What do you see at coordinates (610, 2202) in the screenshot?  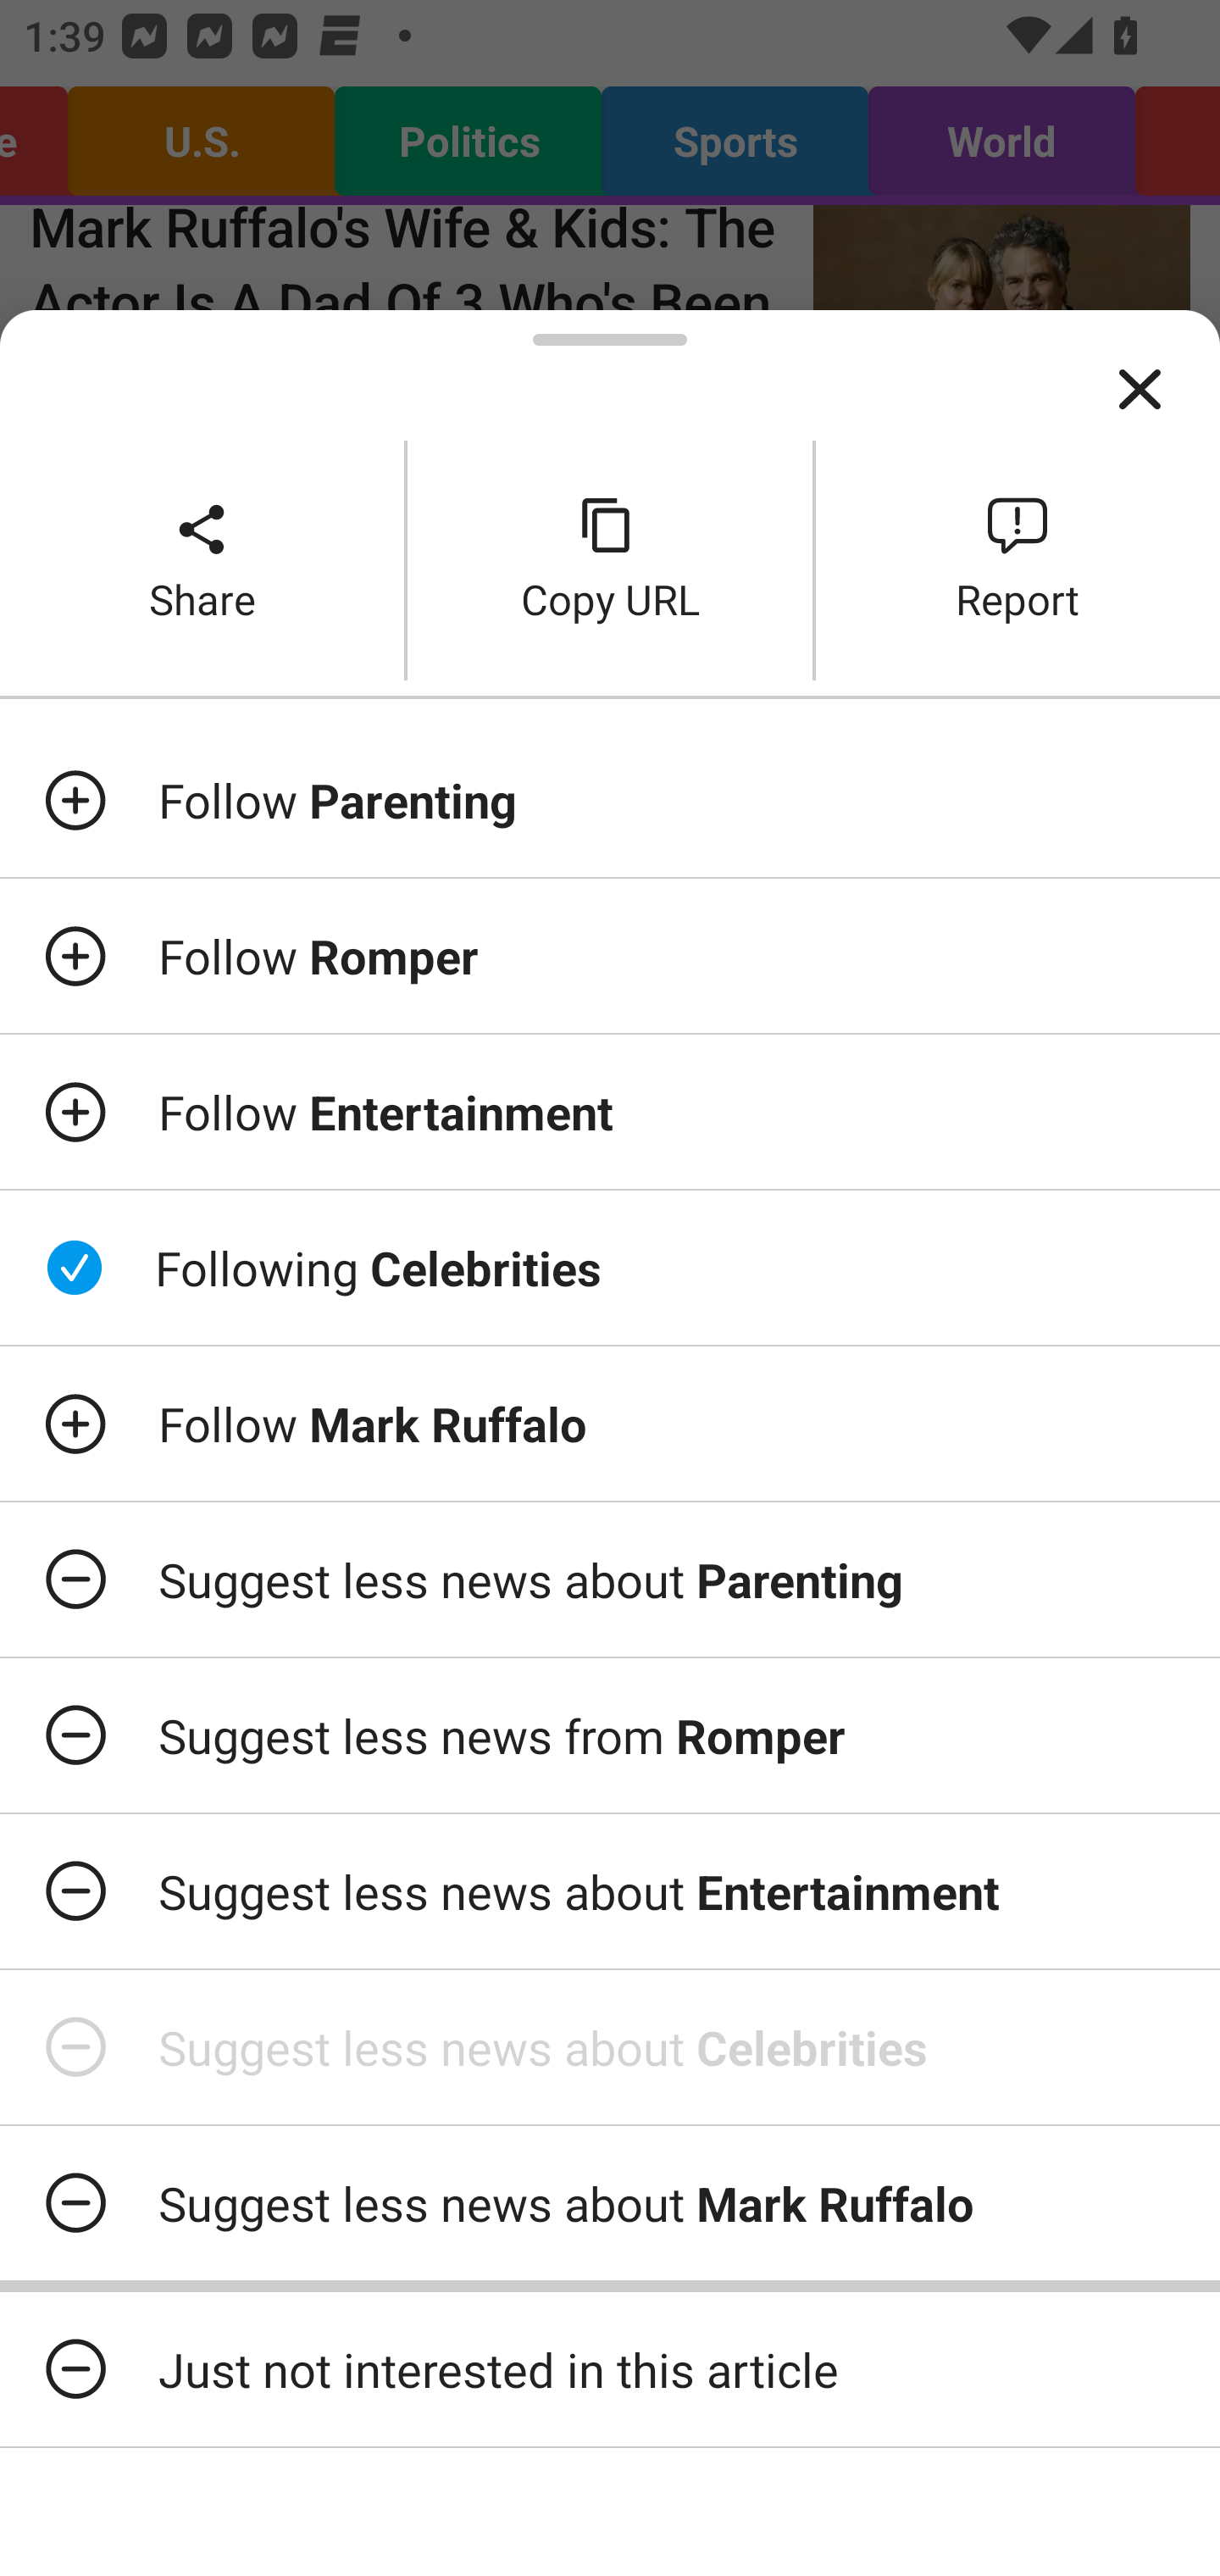 I see `Suggest less news about Mark Ruffalo` at bounding box center [610, 2202].